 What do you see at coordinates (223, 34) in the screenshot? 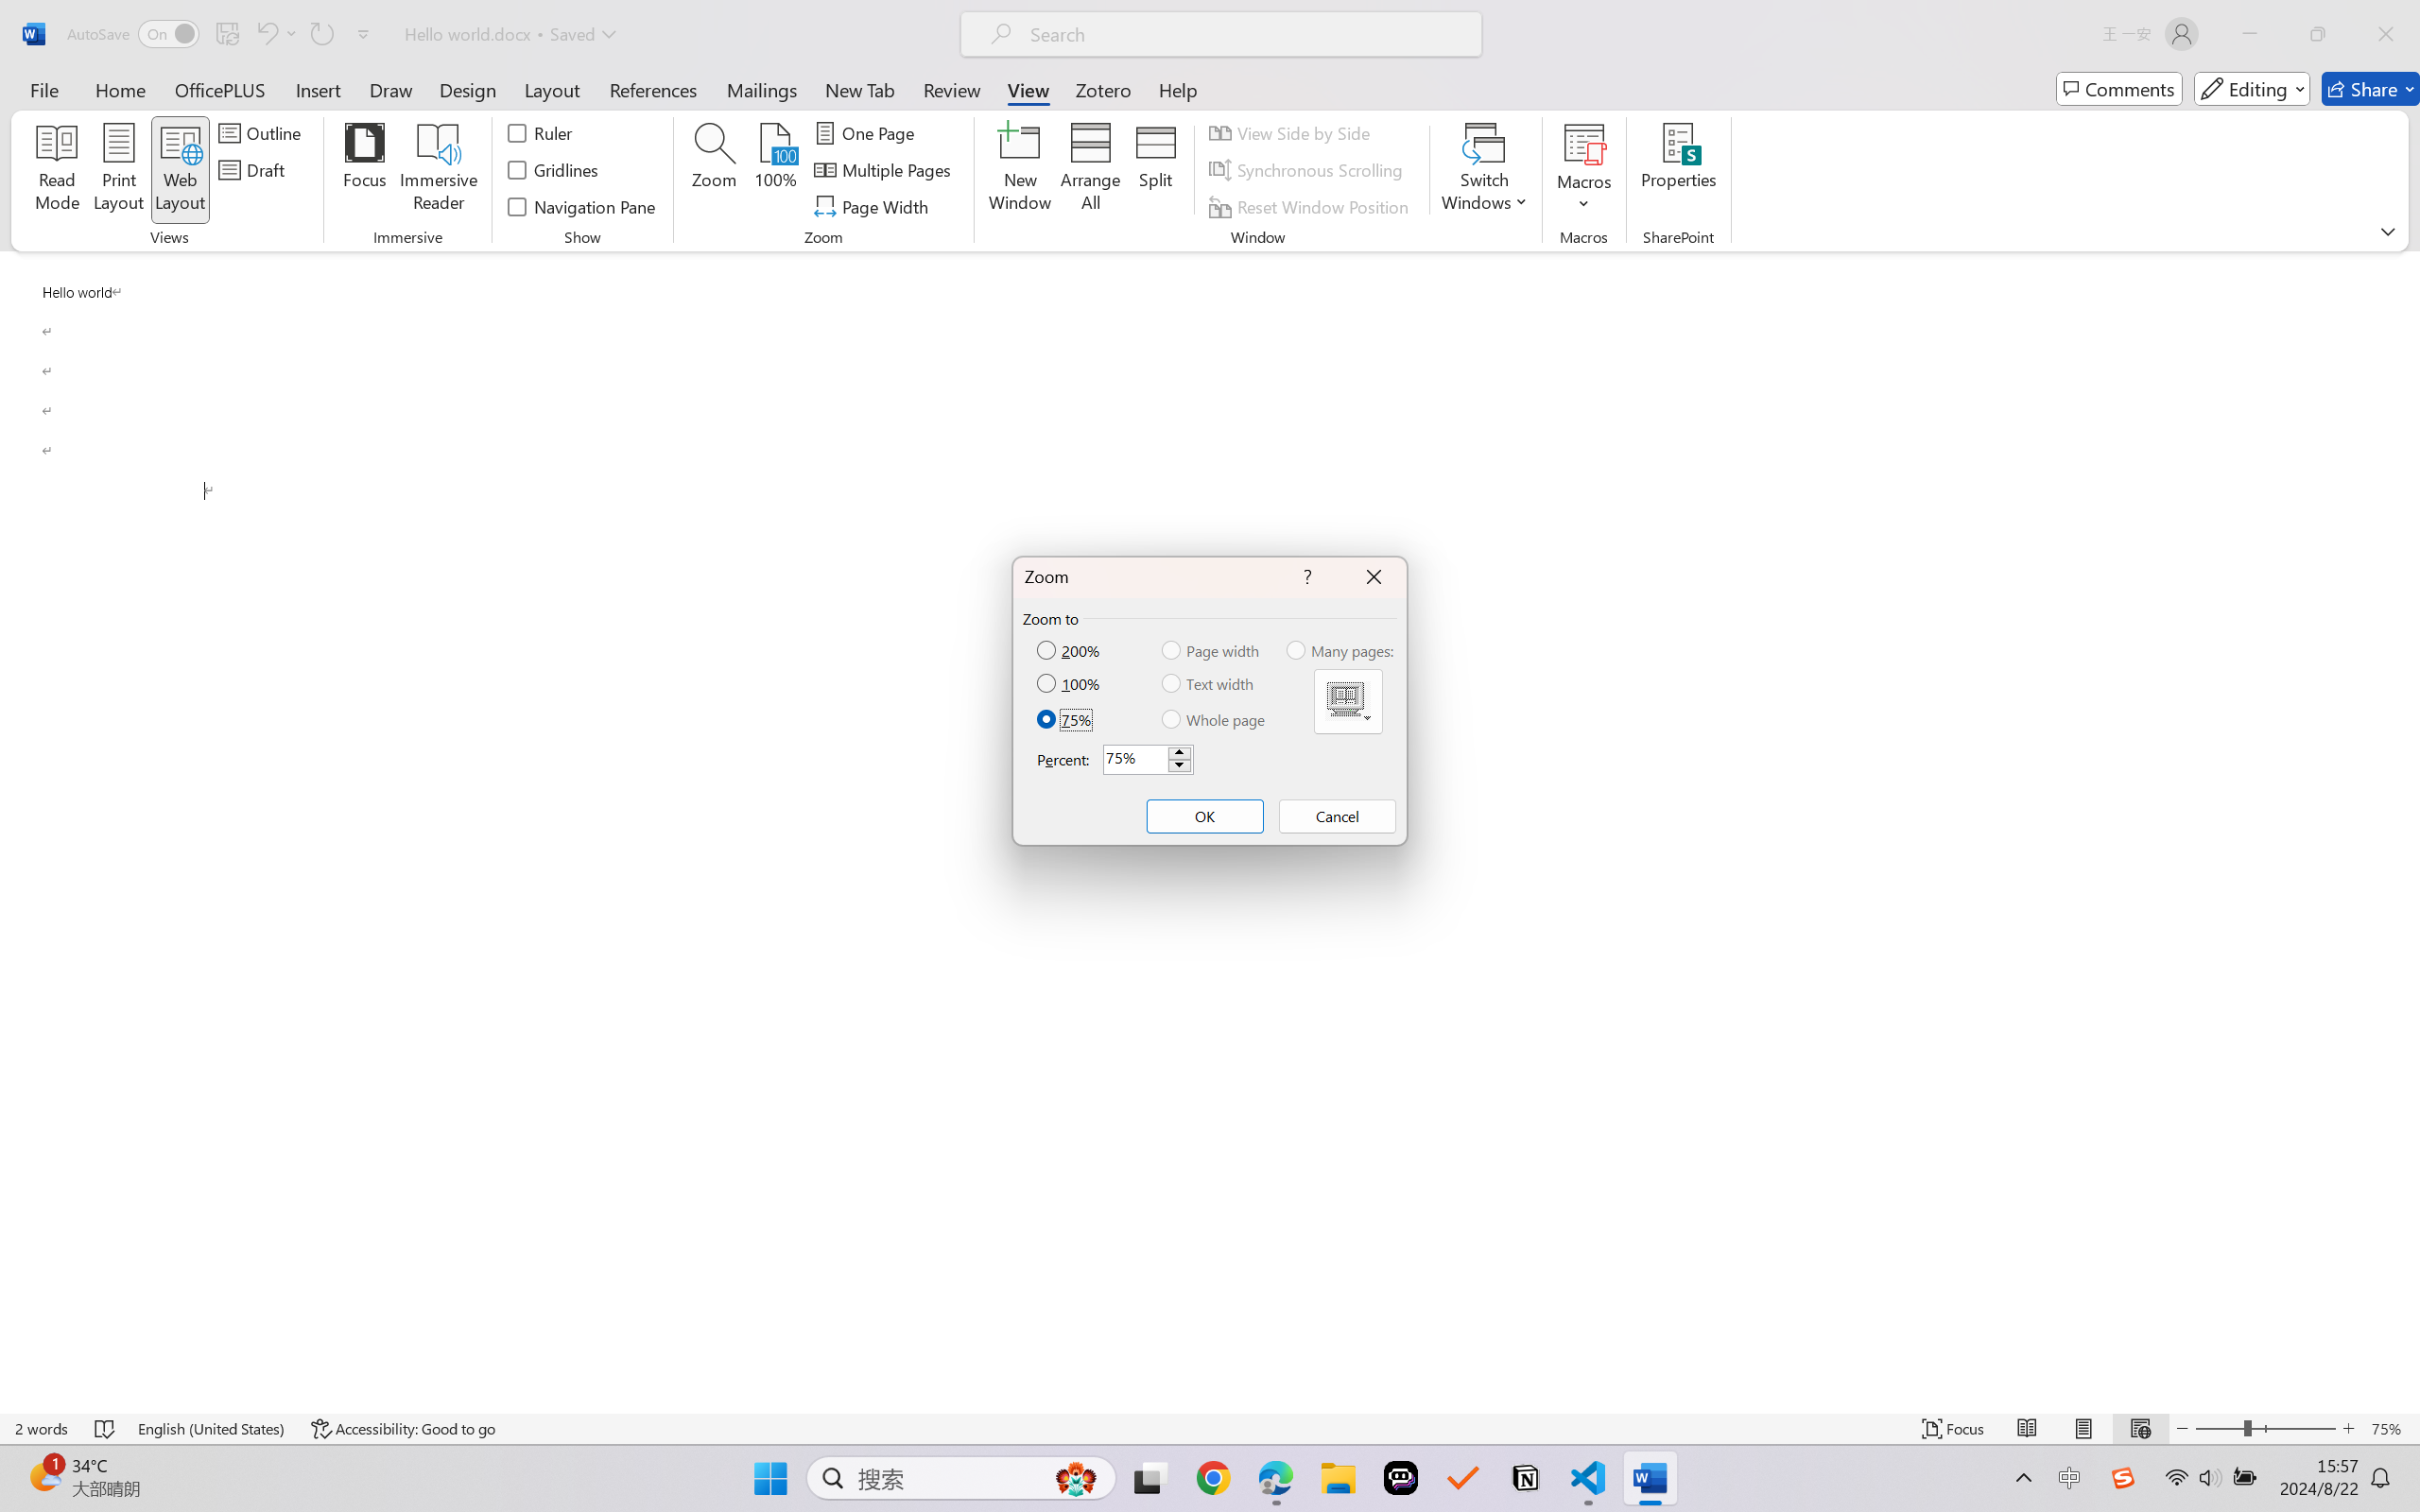
I see `Quick Access Toolbar` at bounding box center [223, 34].